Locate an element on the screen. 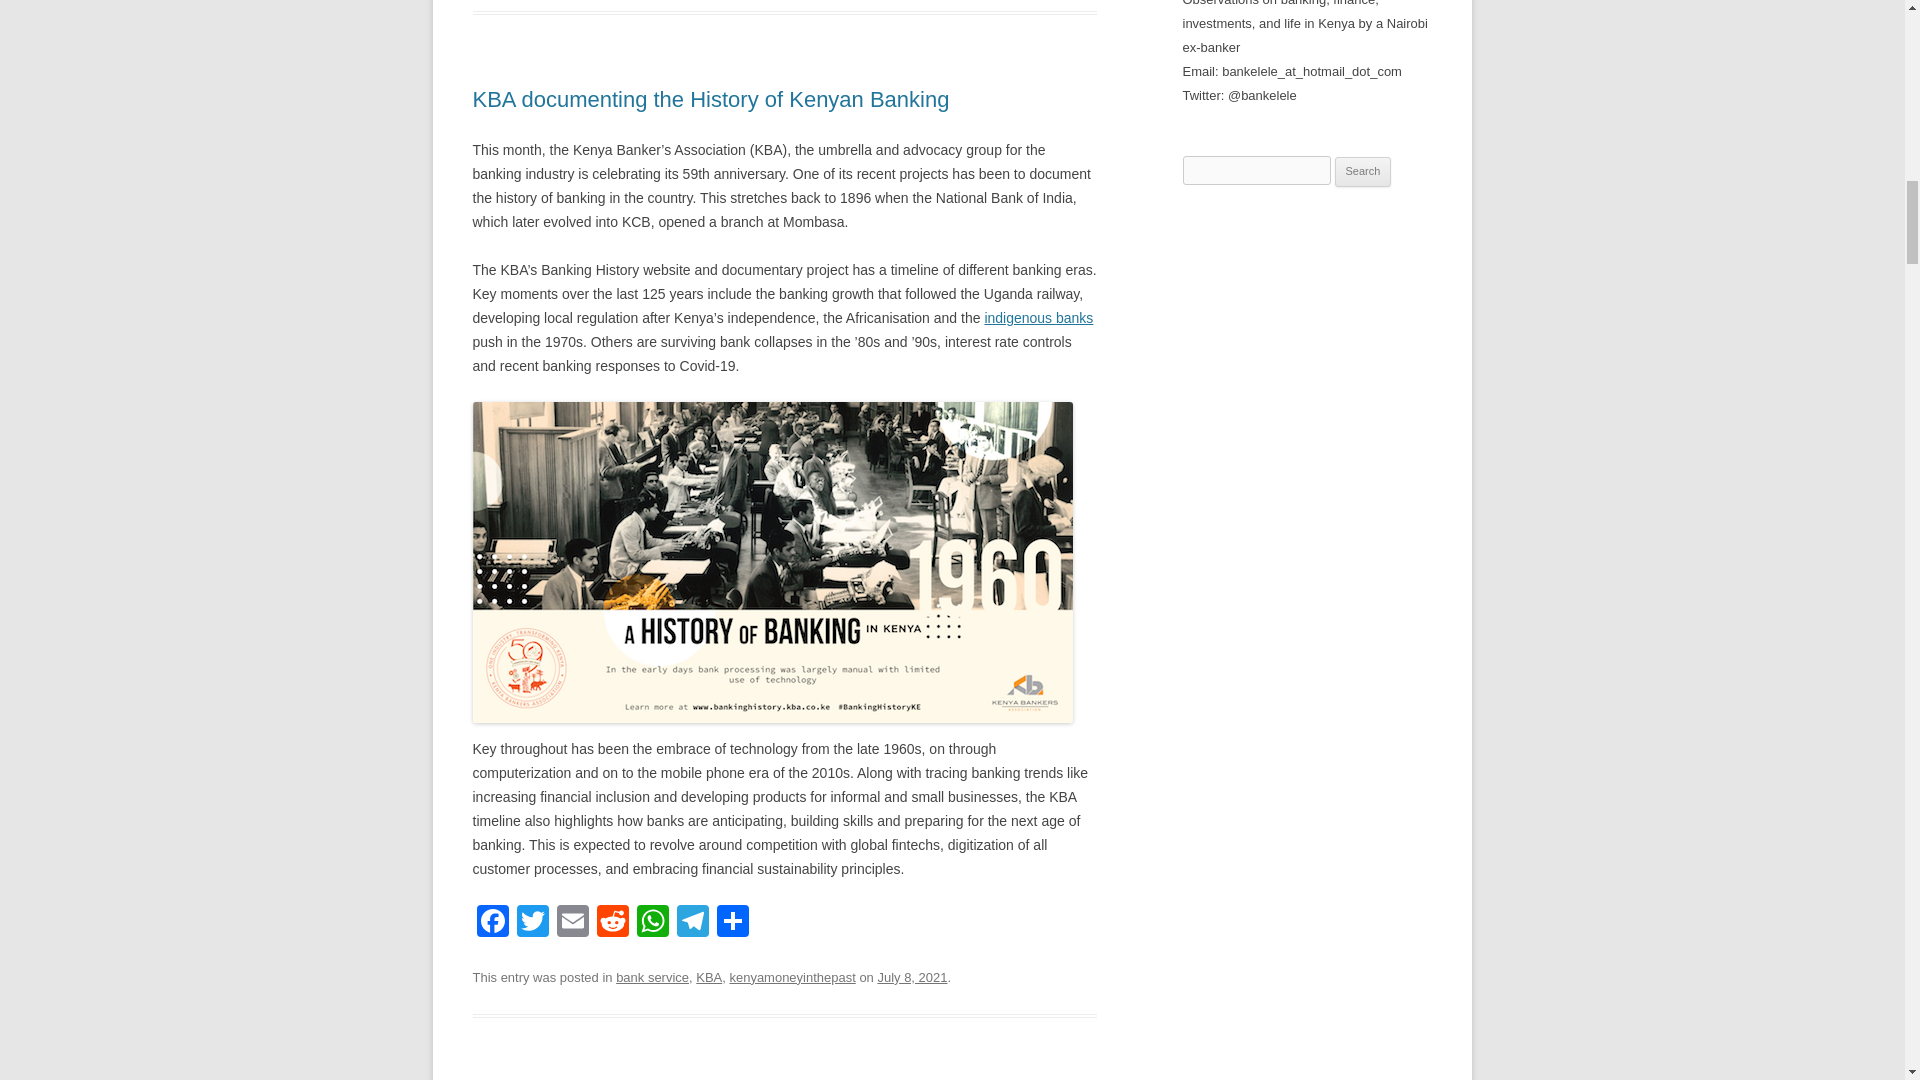 The height and width of the screenshot is (1080, 1920). WhatsApp is located at coordinates (652, 923).